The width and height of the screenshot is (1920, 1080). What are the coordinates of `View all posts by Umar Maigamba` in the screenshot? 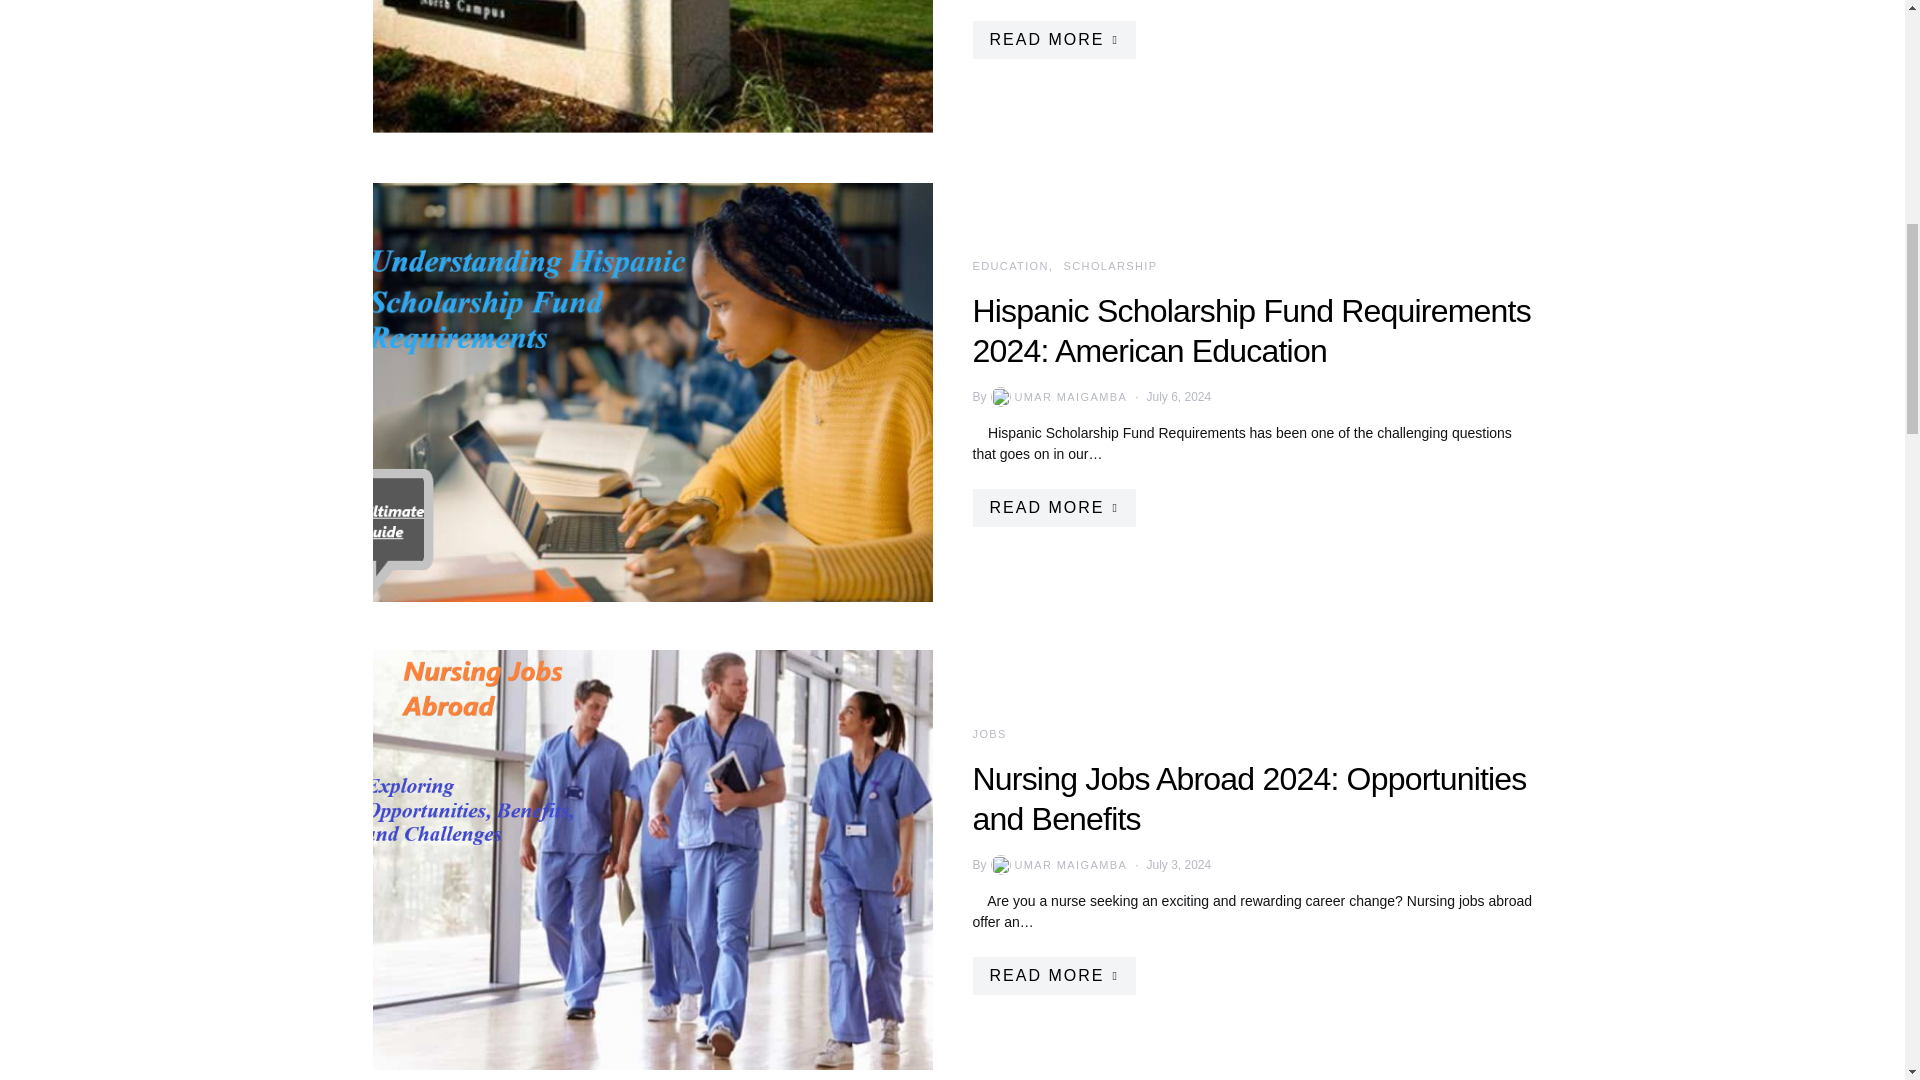 It's located at (1057, 864).